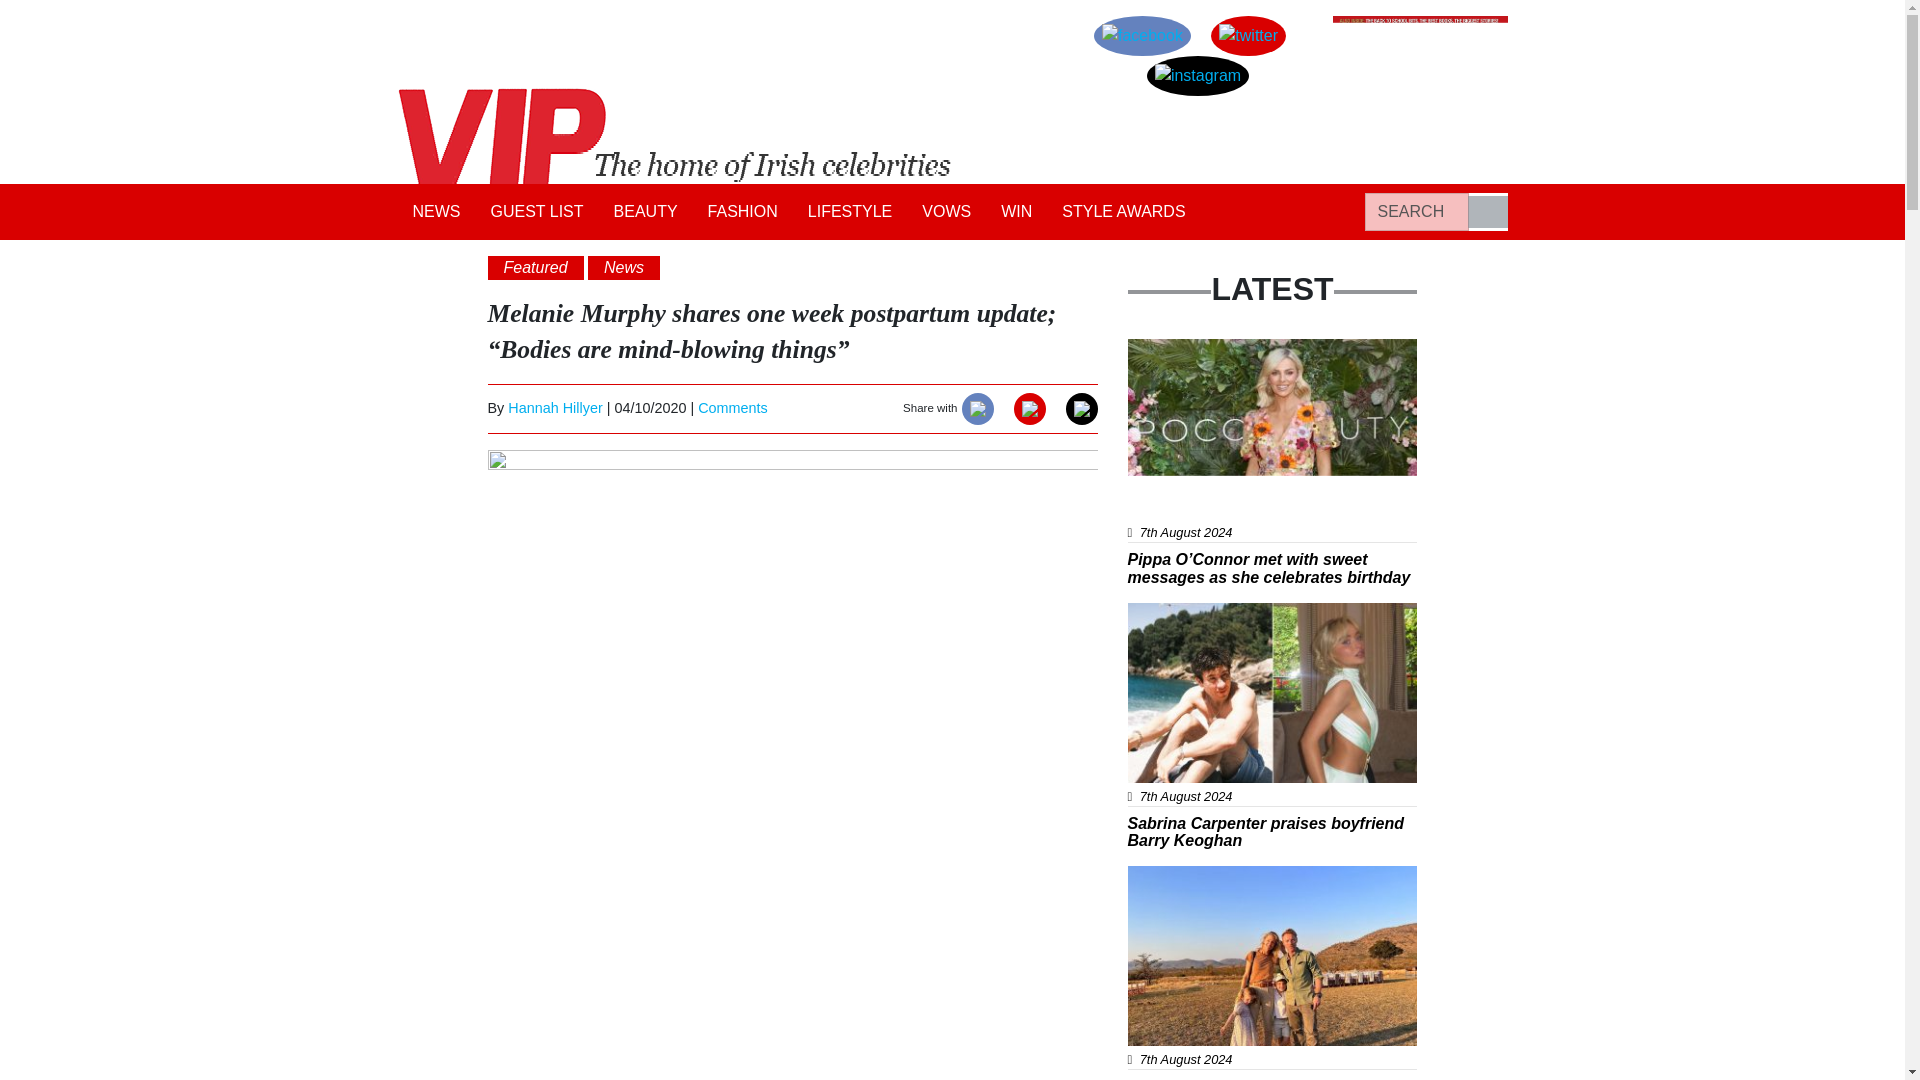 This screenshot has width=1920, height=1080. I want to click on GUEST LIST, so click(538, 212).